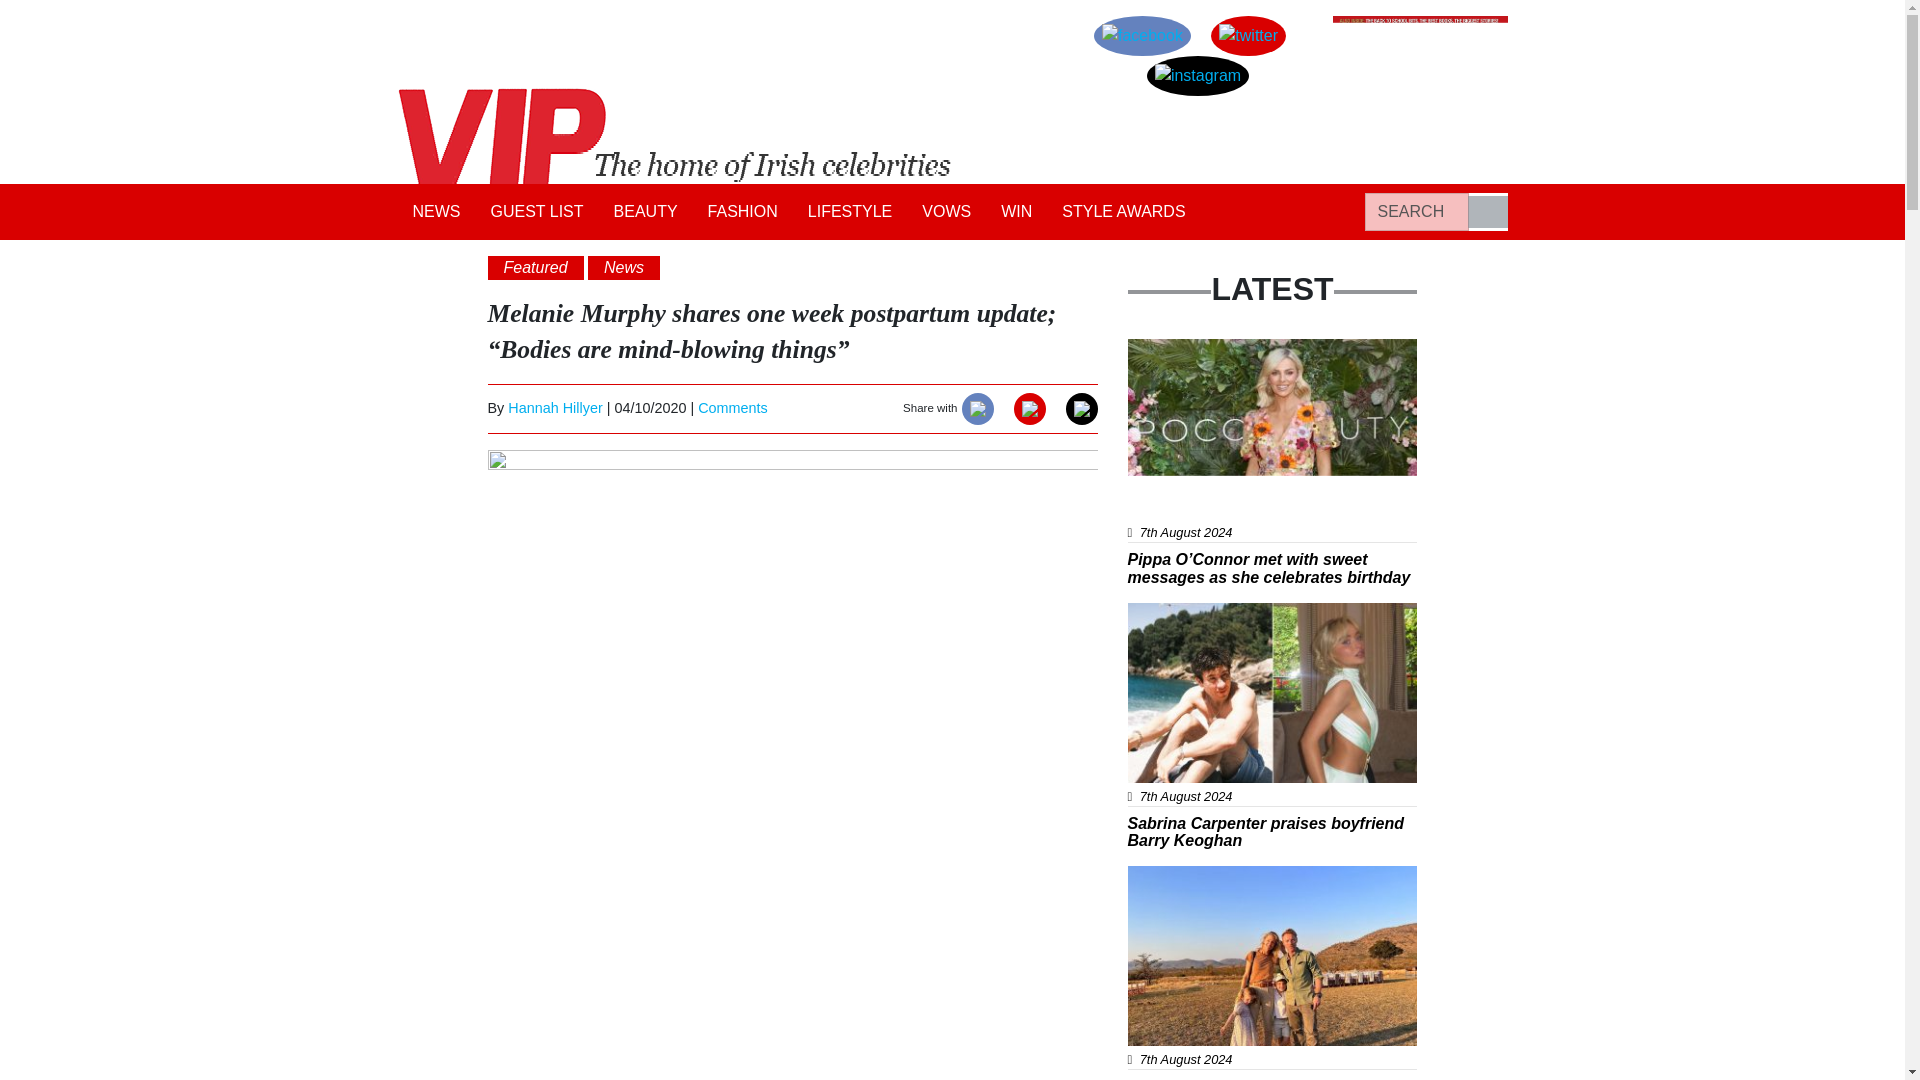 This screenshot has width=1920, height=1080. I want to click on GUEST LIST, so click(538, 212).